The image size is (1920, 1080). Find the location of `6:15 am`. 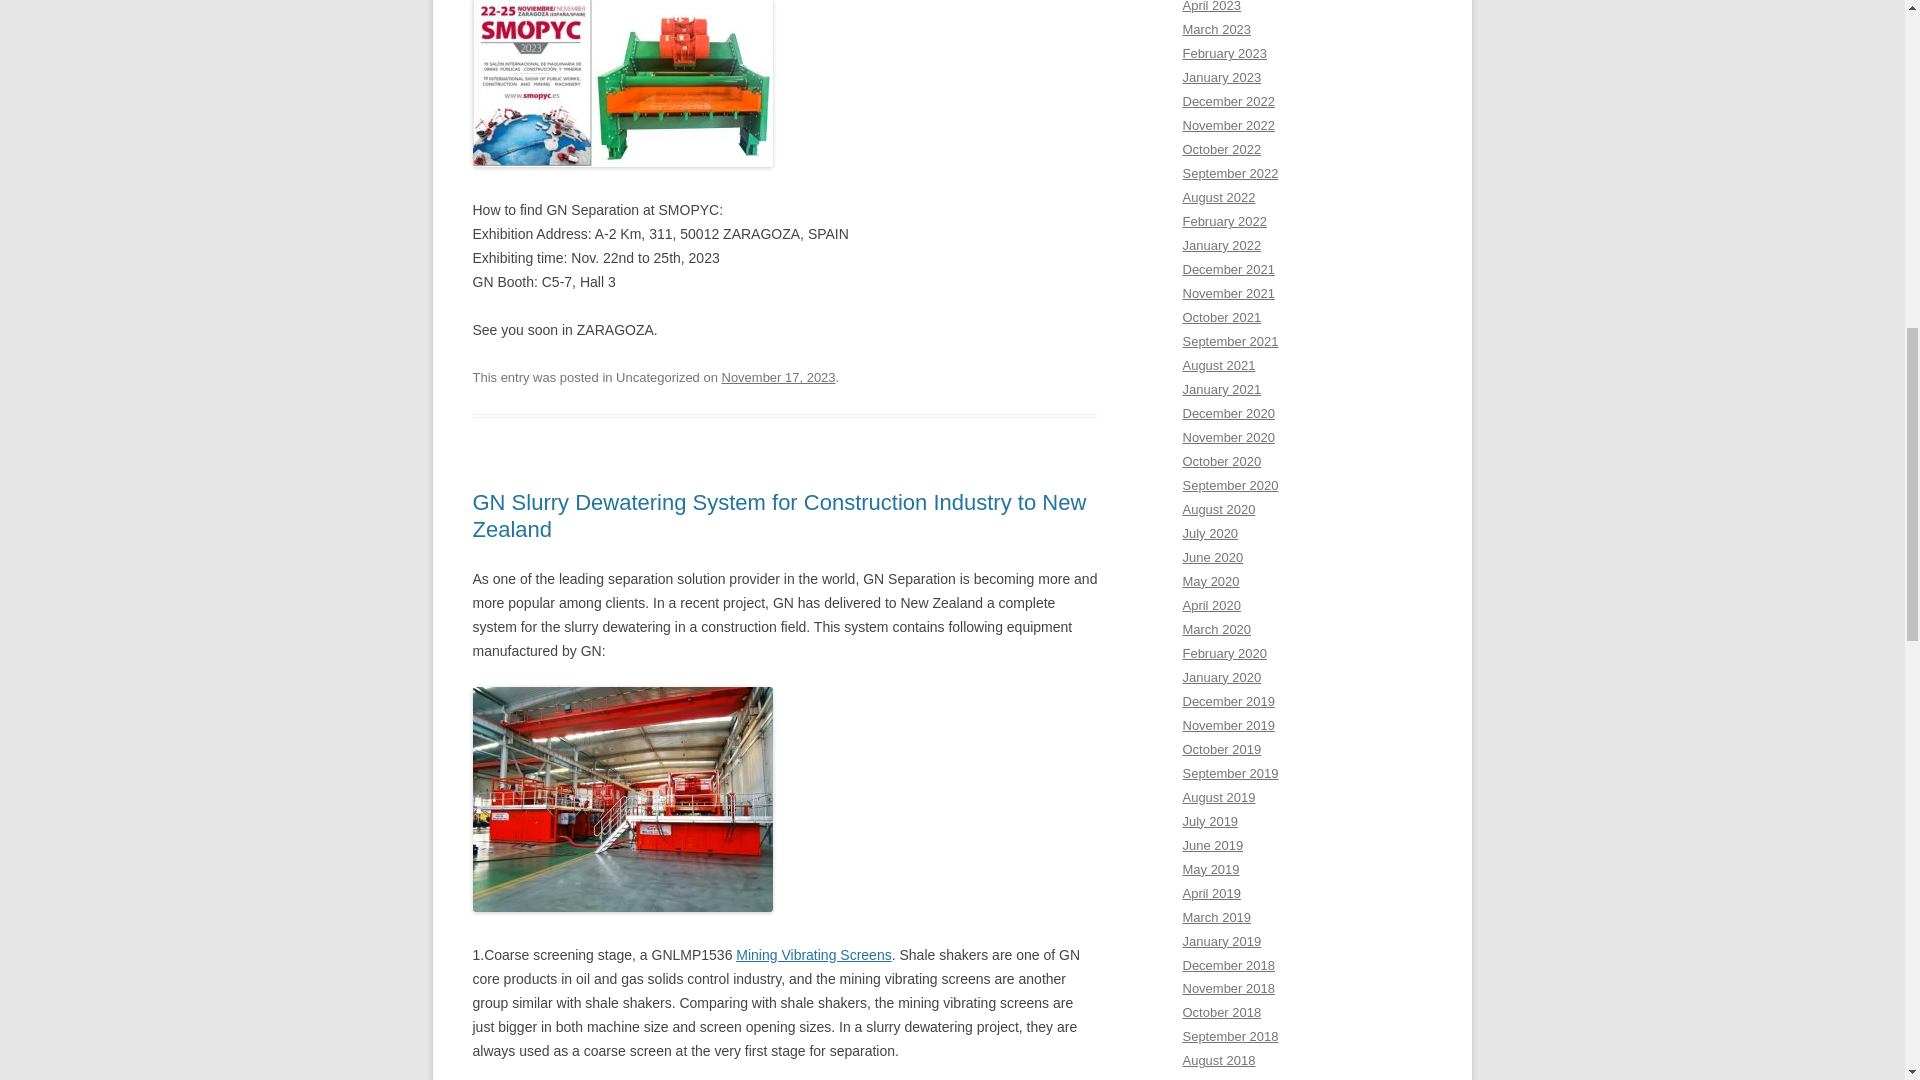

6:15 am is located at coordinates (778, 377).